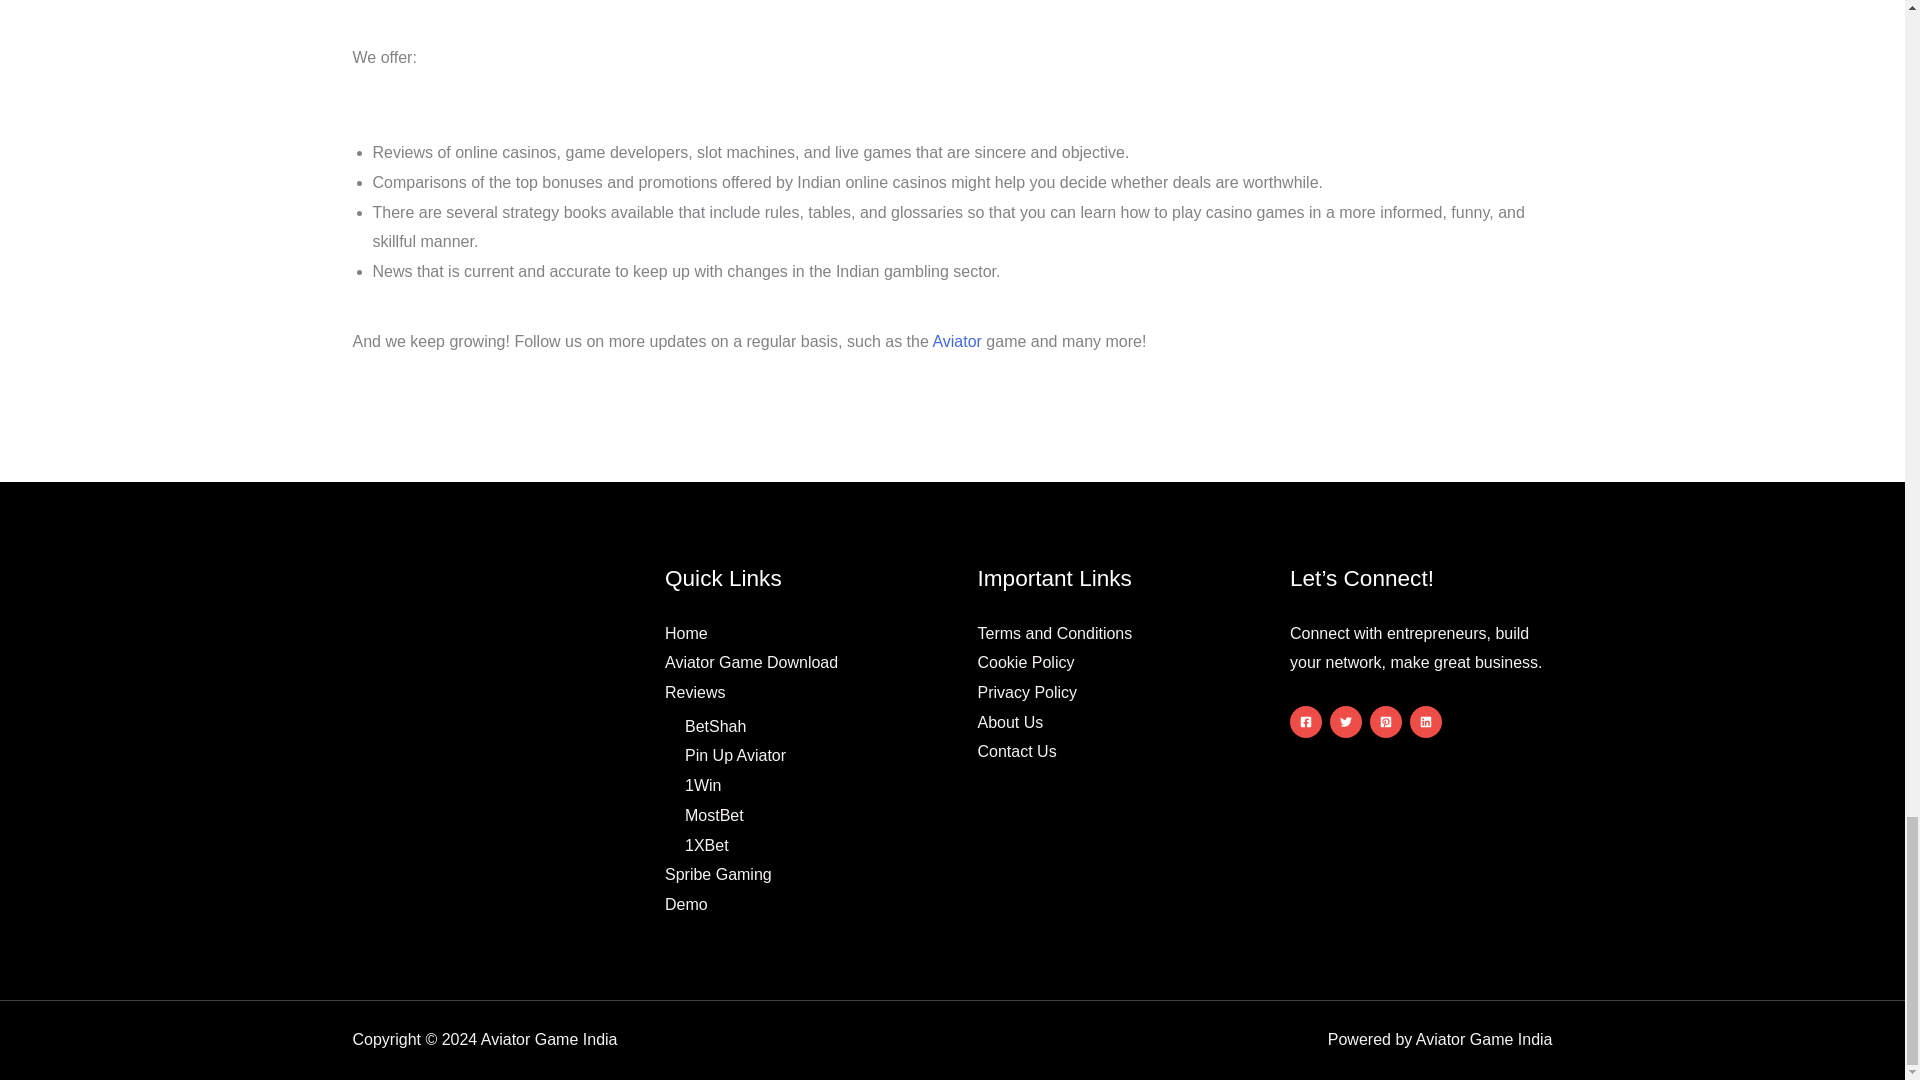  What do you see at coordinates (694, 692) in the screenshot?
I see `Reviews` at bounding box center [694, 692].